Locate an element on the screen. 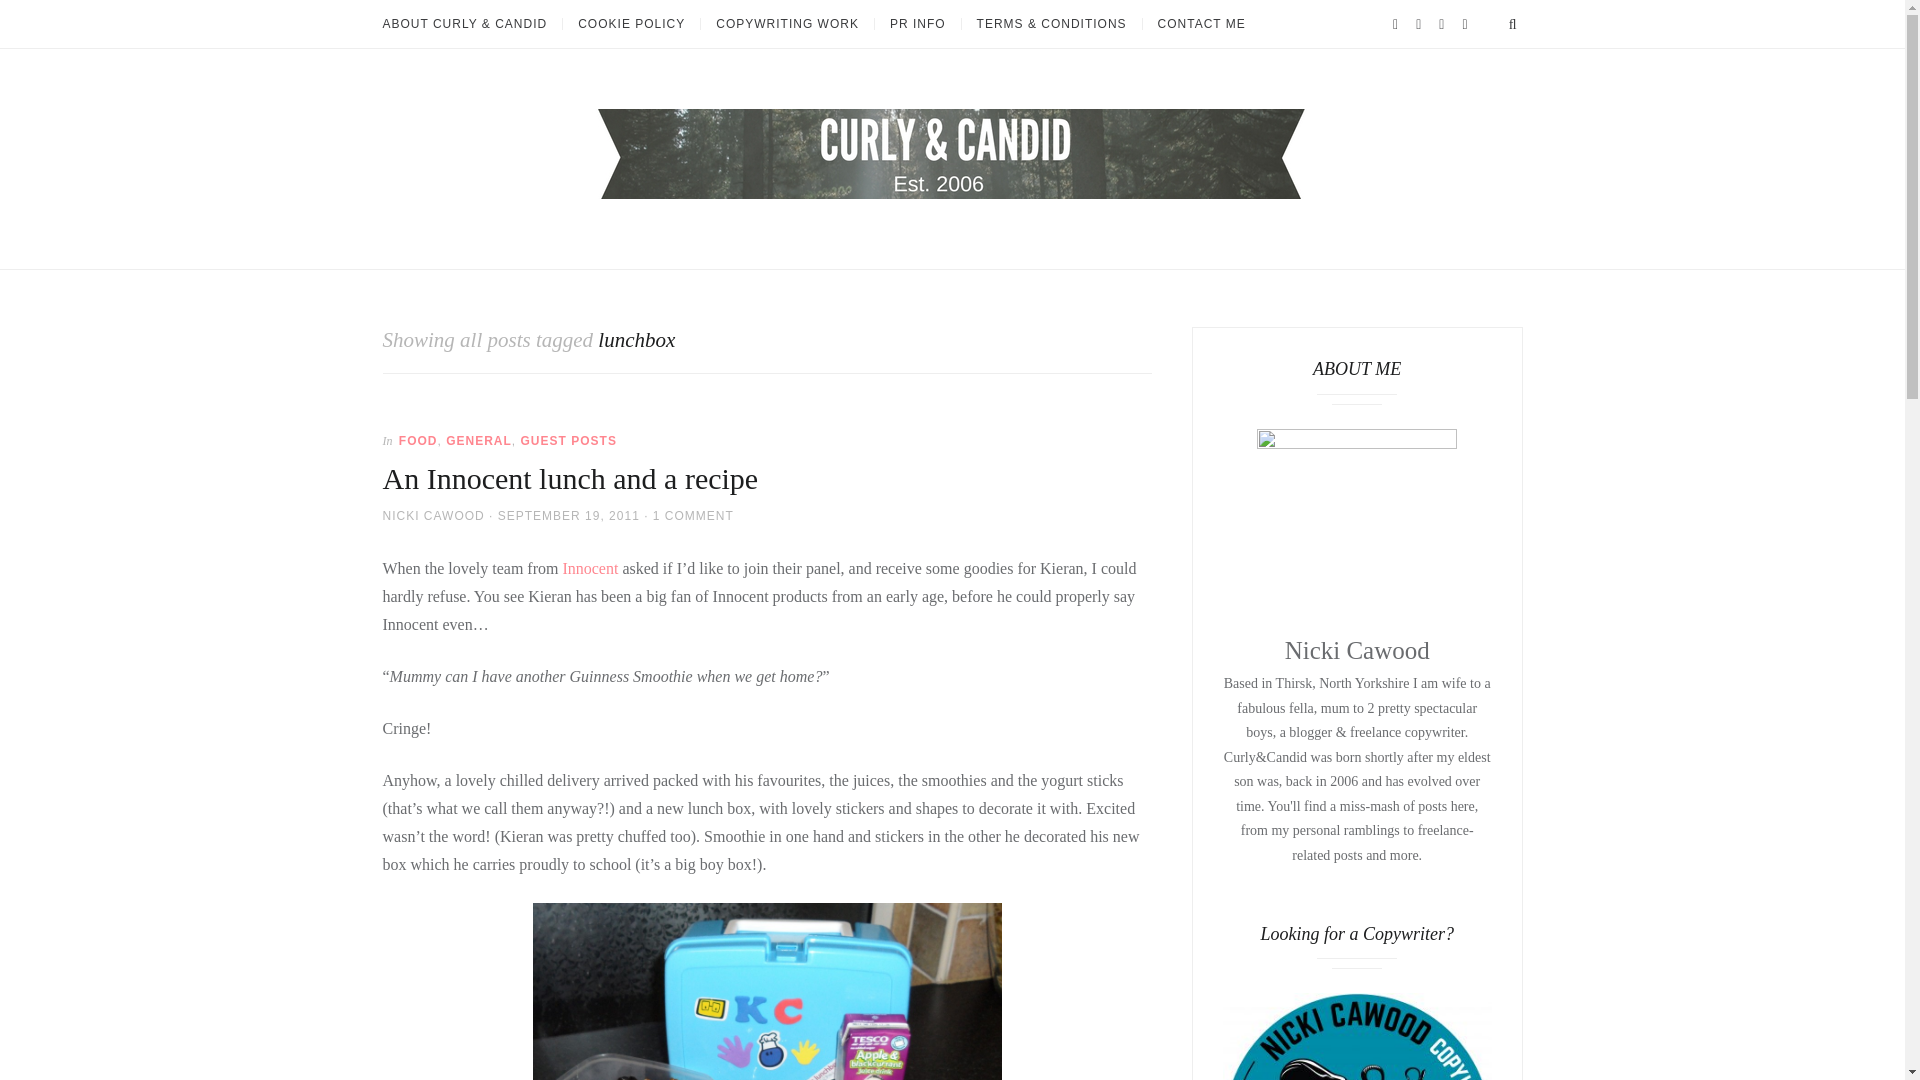 The image size is (1920, 1080). GUEST POSTS is located at coordinates (568, 441).